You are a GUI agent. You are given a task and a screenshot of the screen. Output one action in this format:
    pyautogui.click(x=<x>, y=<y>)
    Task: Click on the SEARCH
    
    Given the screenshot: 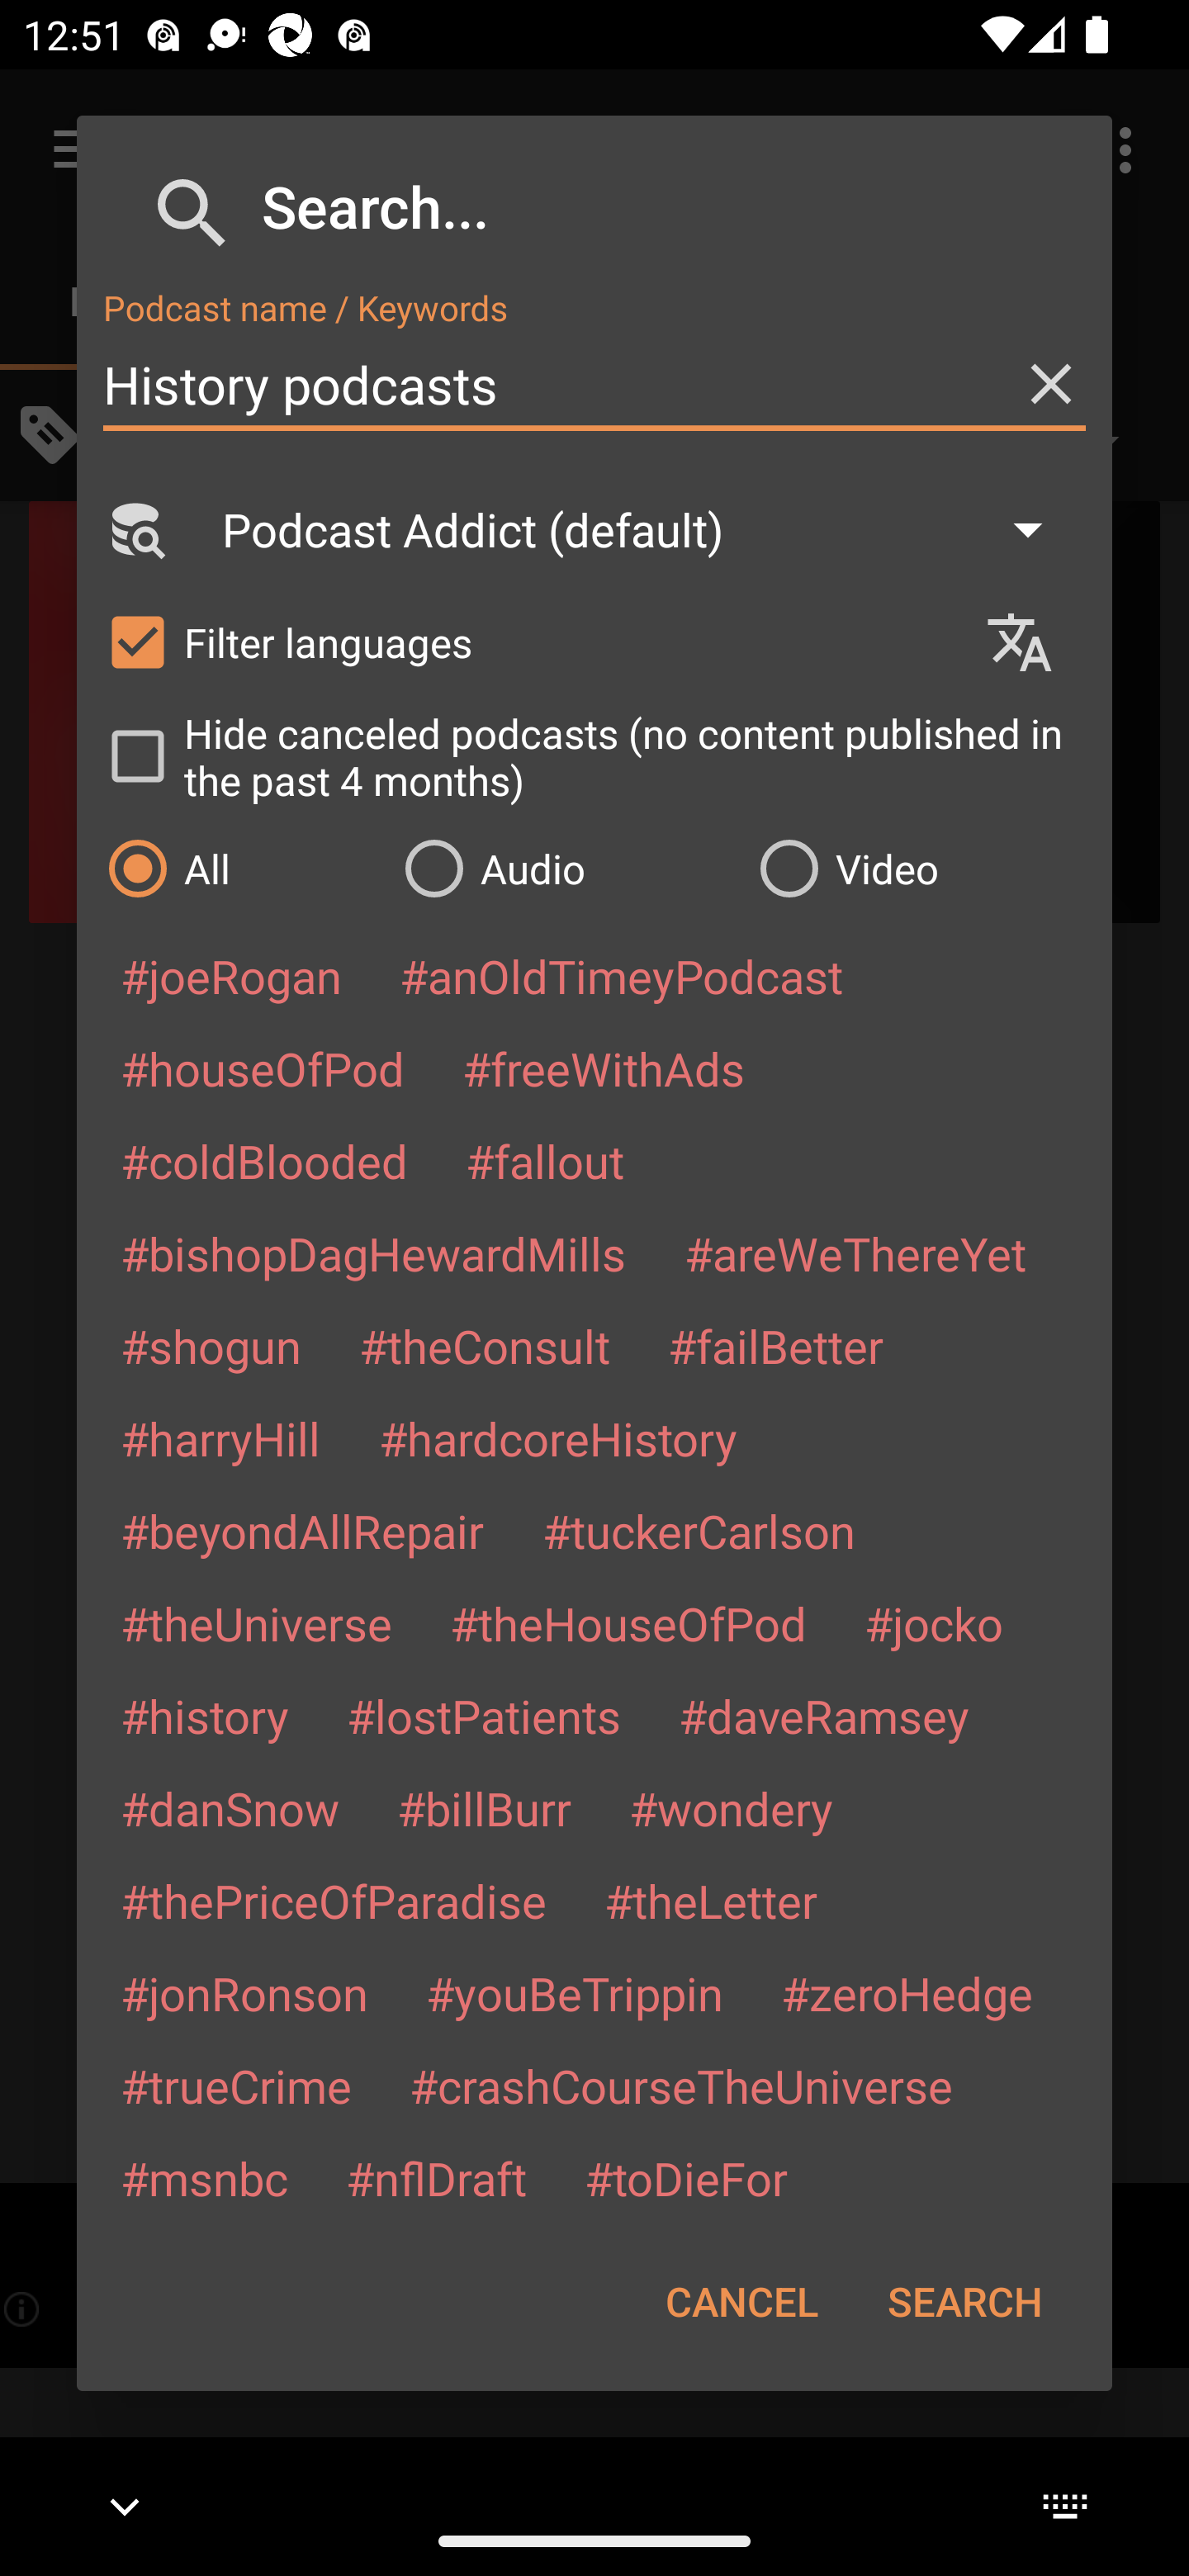 What is the action you would take?
    pyautogui.click(x=964, y=2301)
    